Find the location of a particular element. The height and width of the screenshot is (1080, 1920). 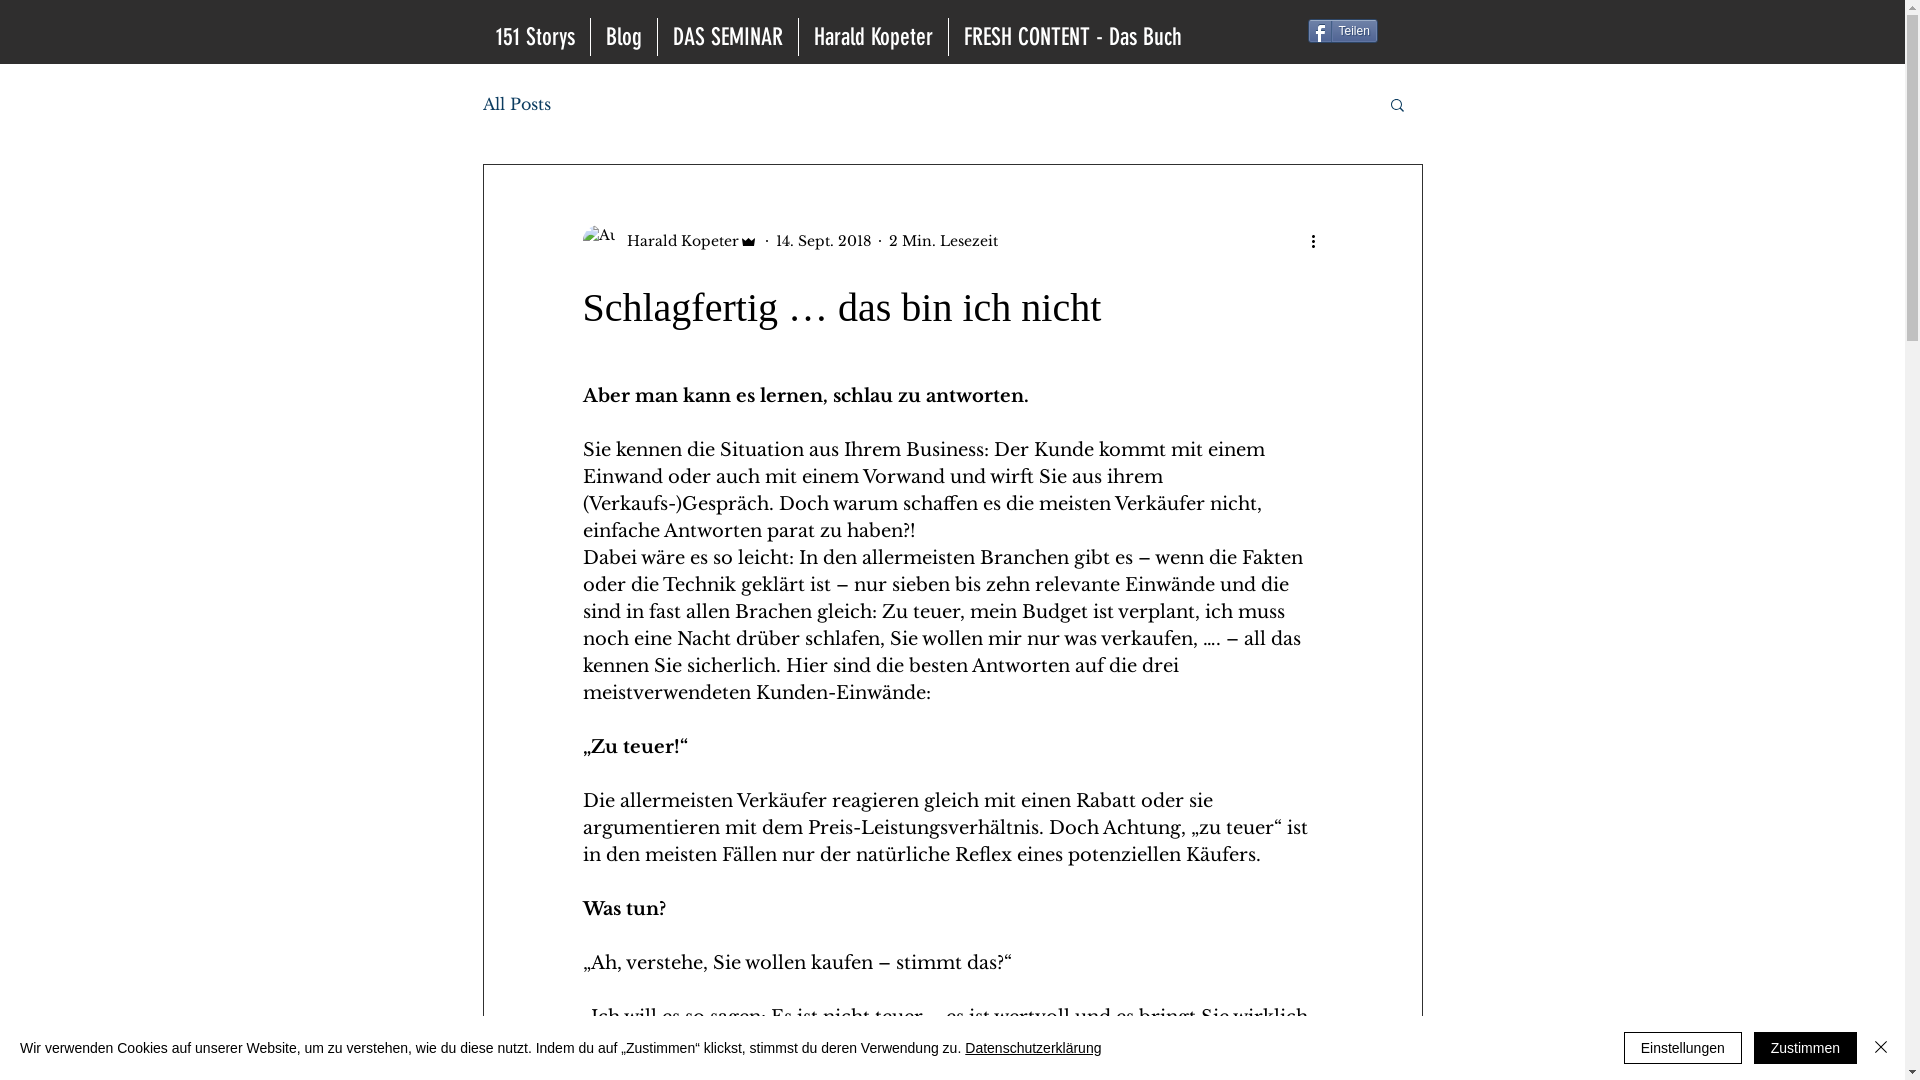

151 Storys is located at coordinates (534, 37).